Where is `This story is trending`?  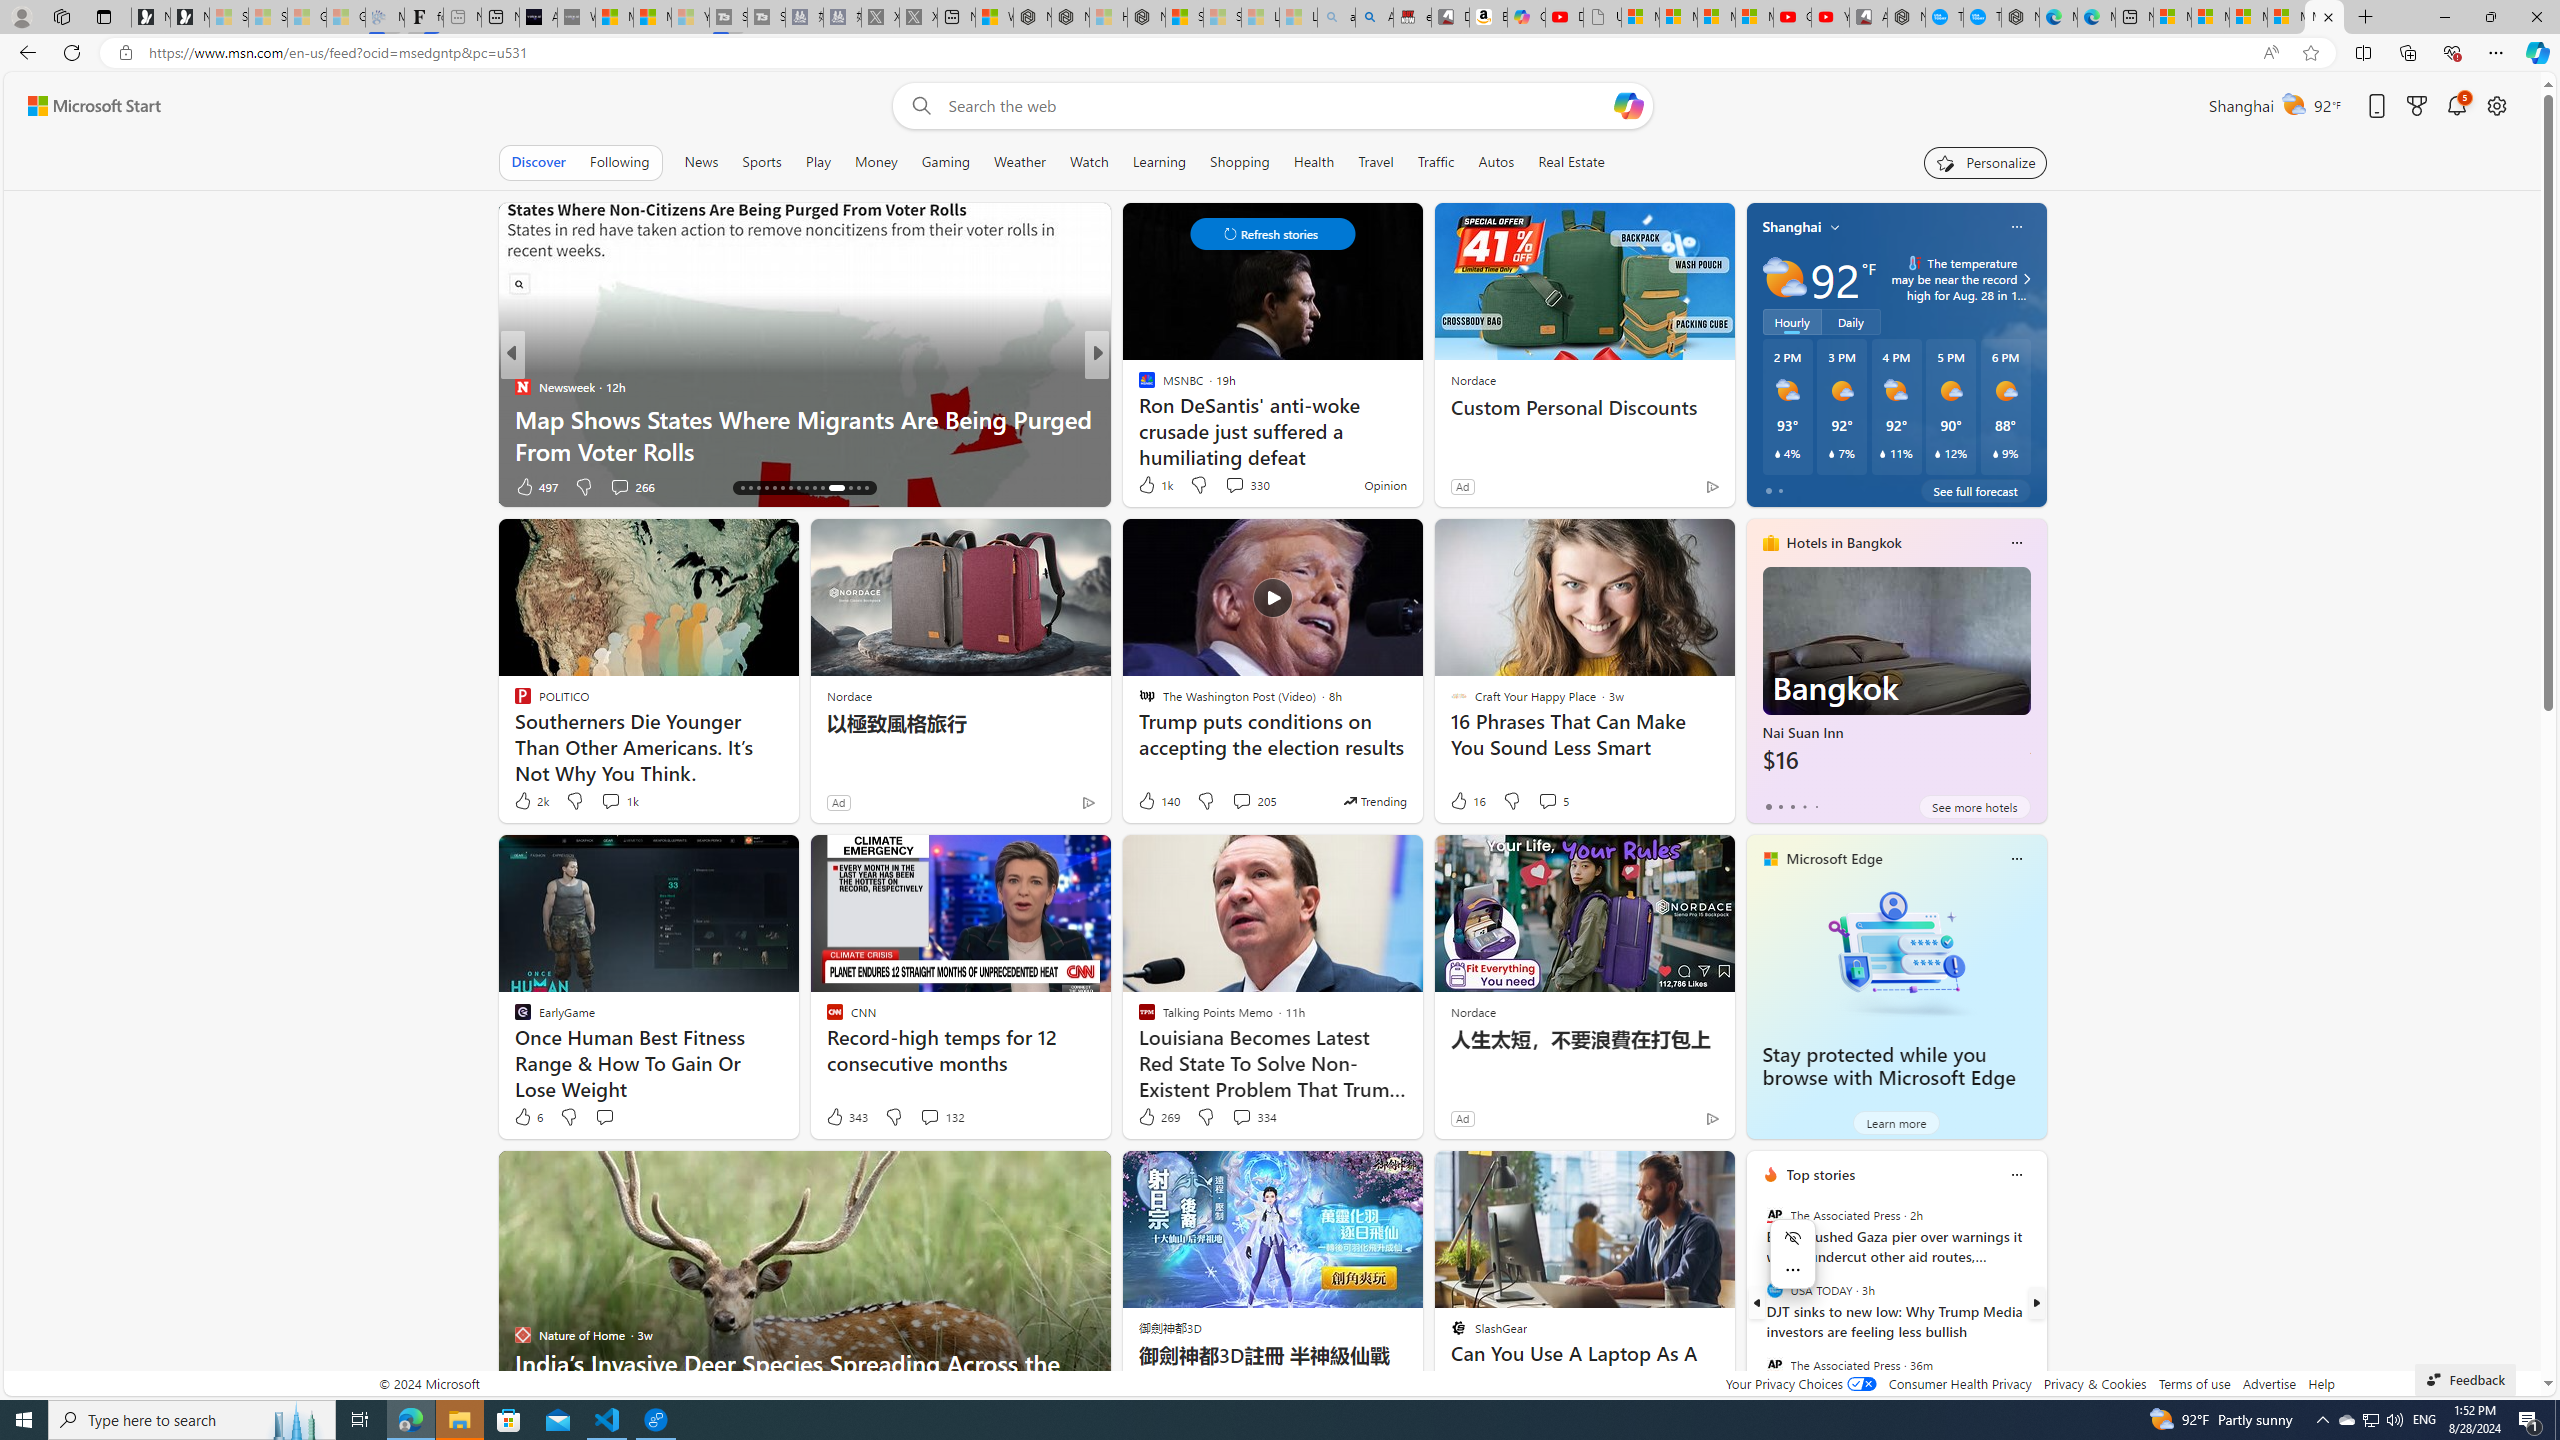
This story is trending is located at coordinates (1374, 800).